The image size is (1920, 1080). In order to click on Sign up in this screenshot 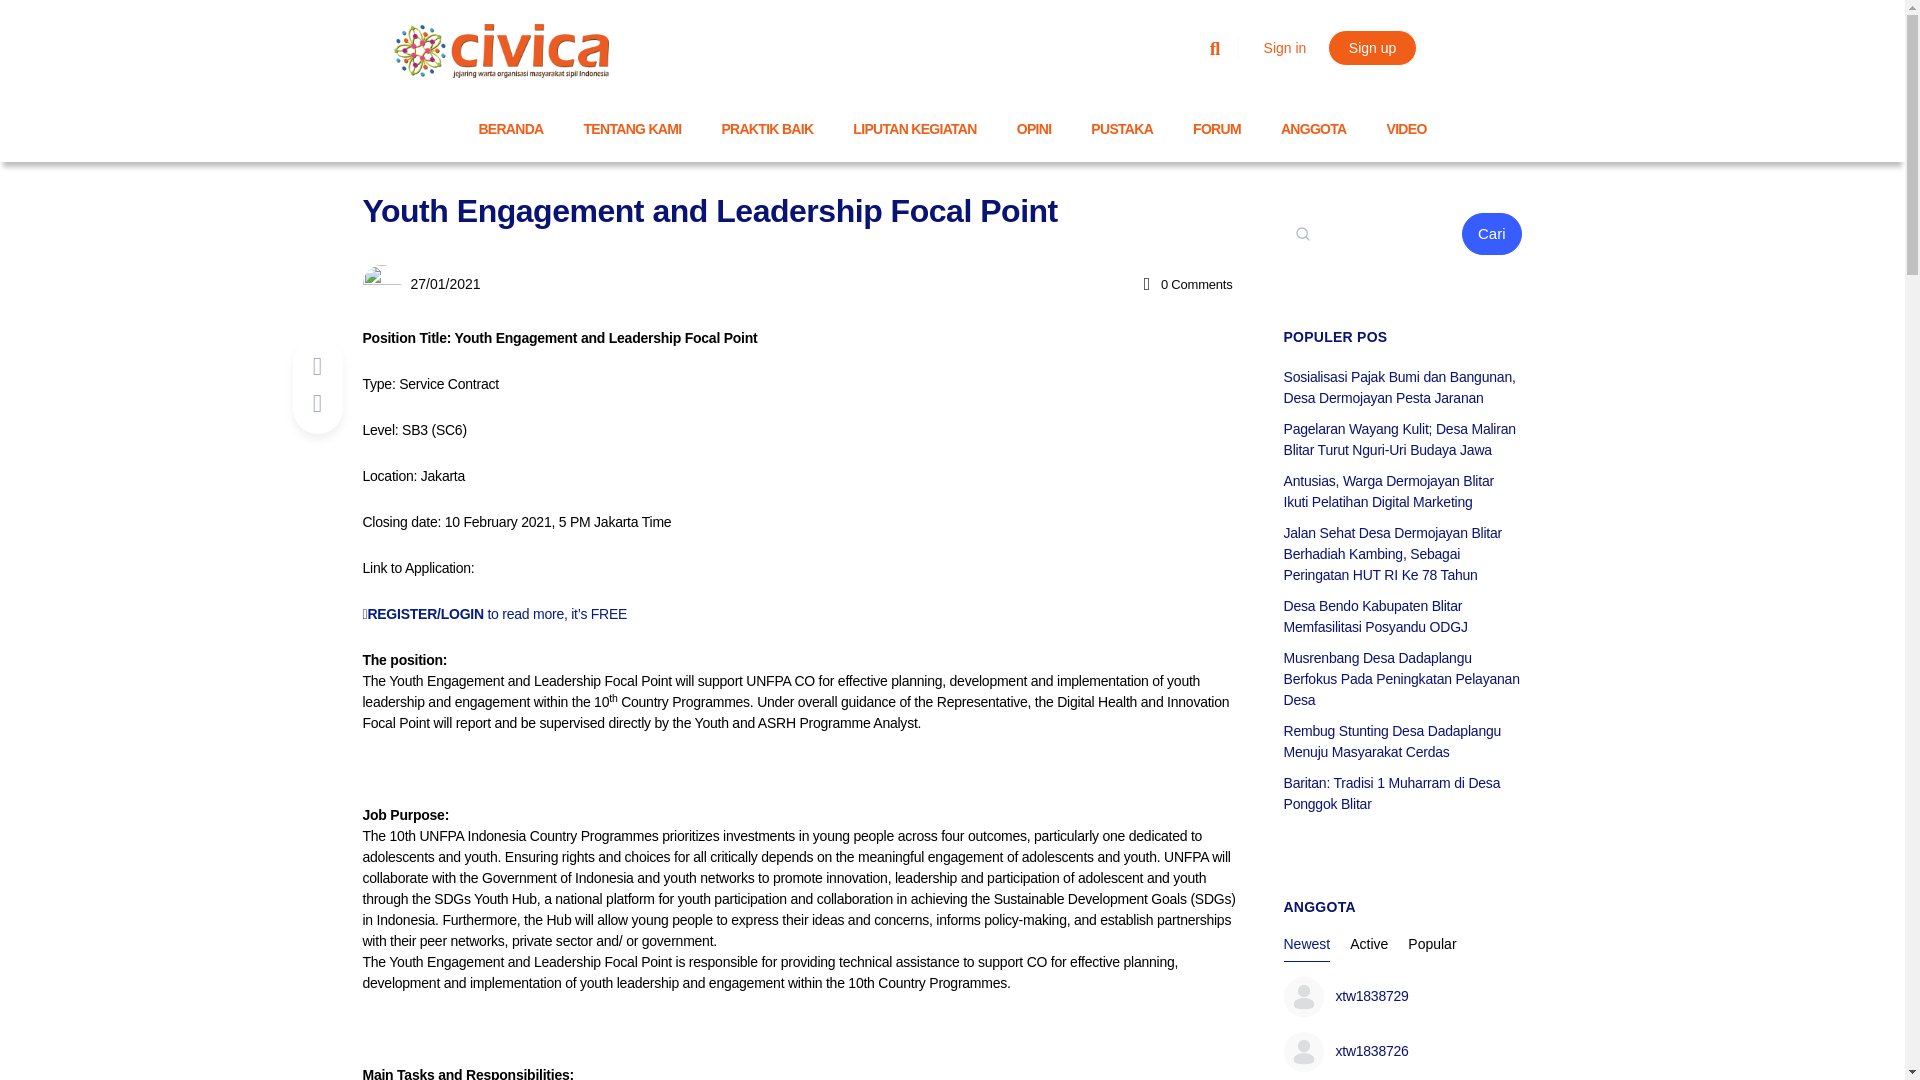, I will do `click(1372, 48)`.